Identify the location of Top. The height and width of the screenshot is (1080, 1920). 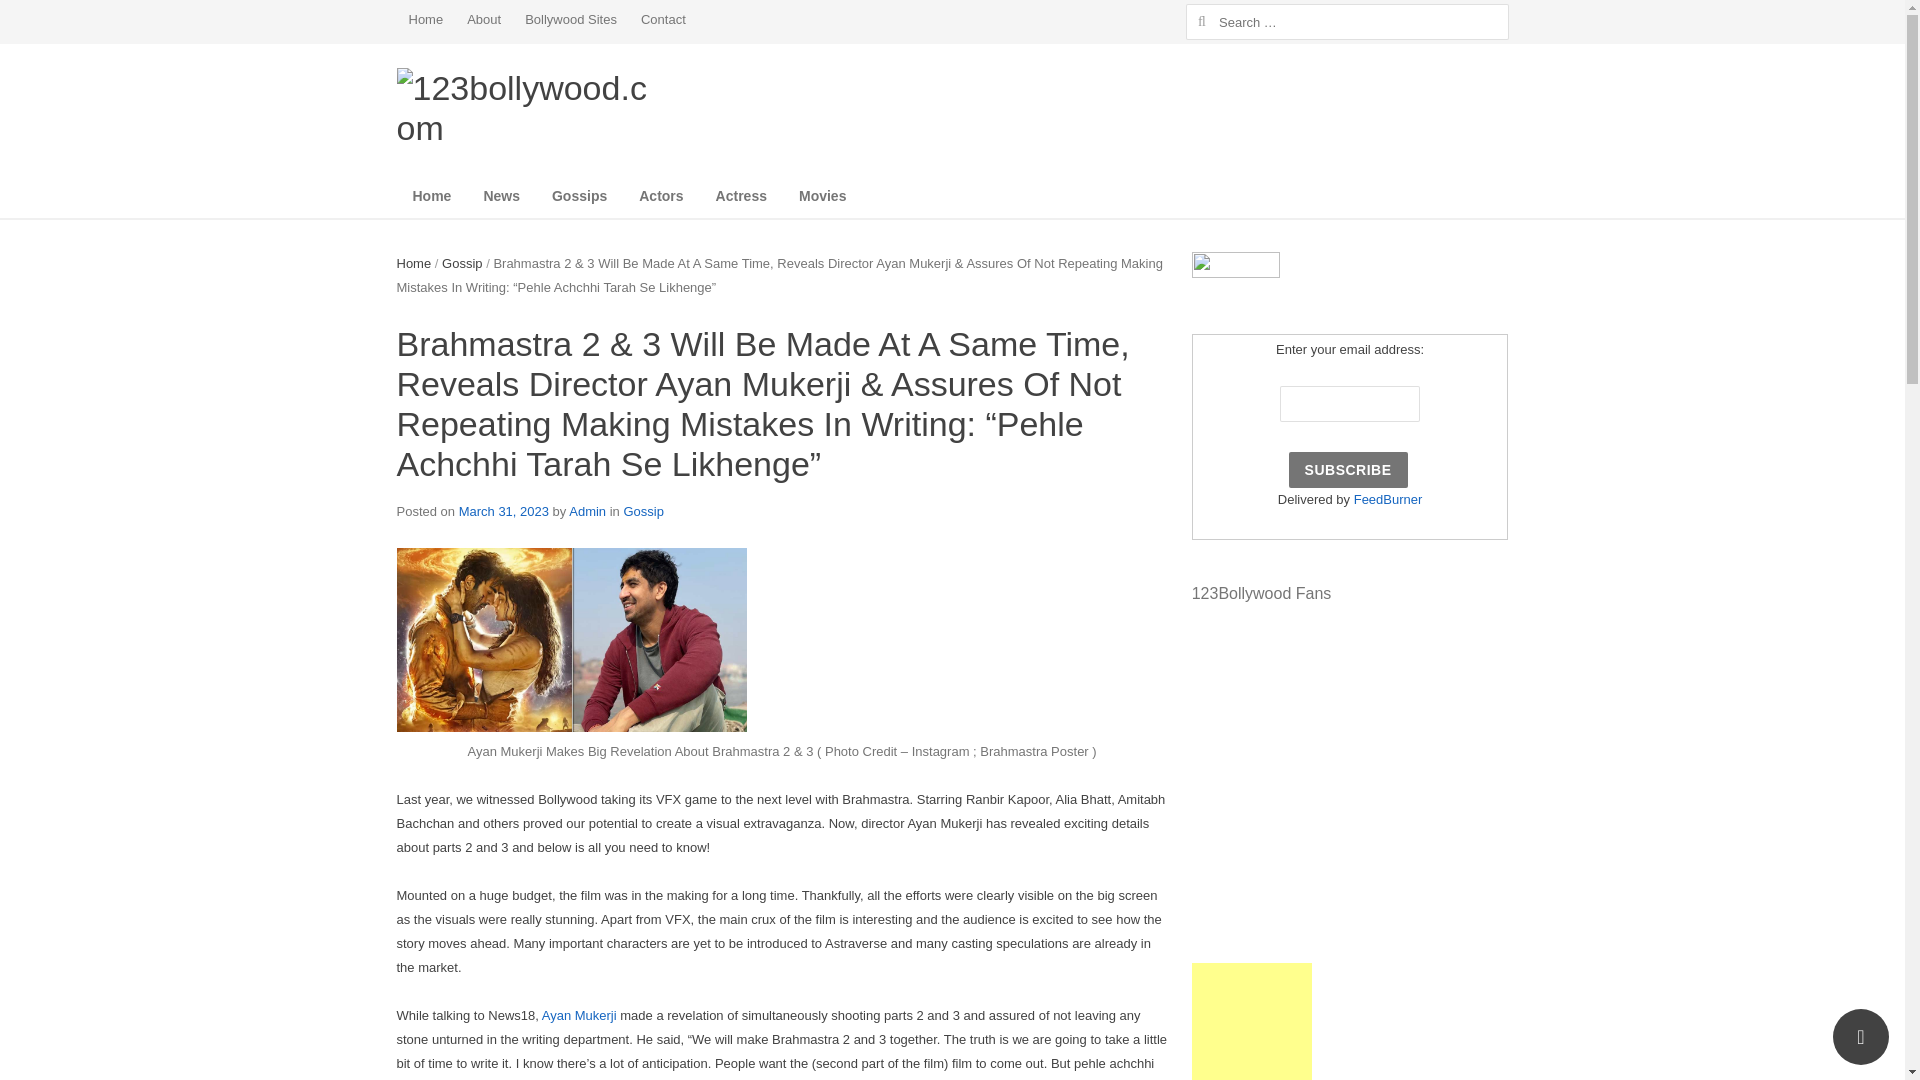
(1861, 1037).